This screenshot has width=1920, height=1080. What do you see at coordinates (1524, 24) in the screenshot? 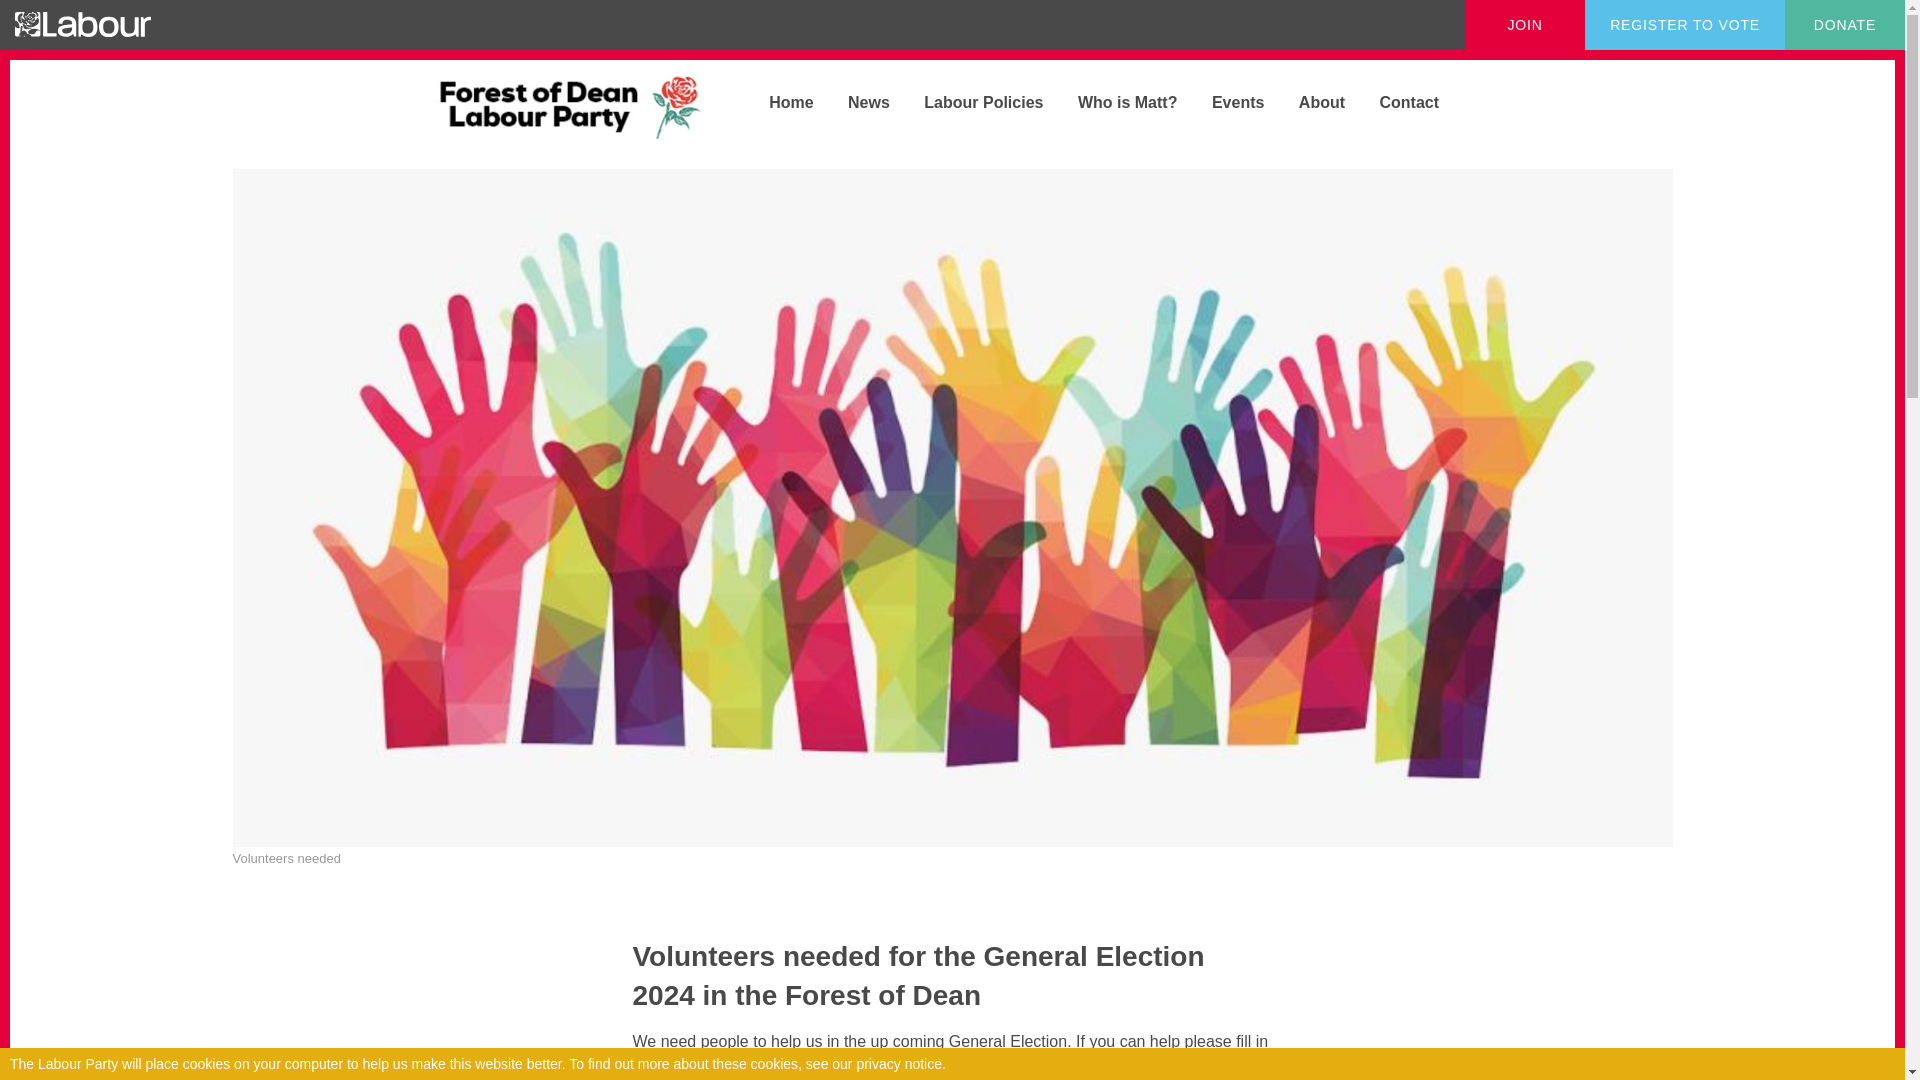
I see `JOIN` at bounding box center [1524, 24].